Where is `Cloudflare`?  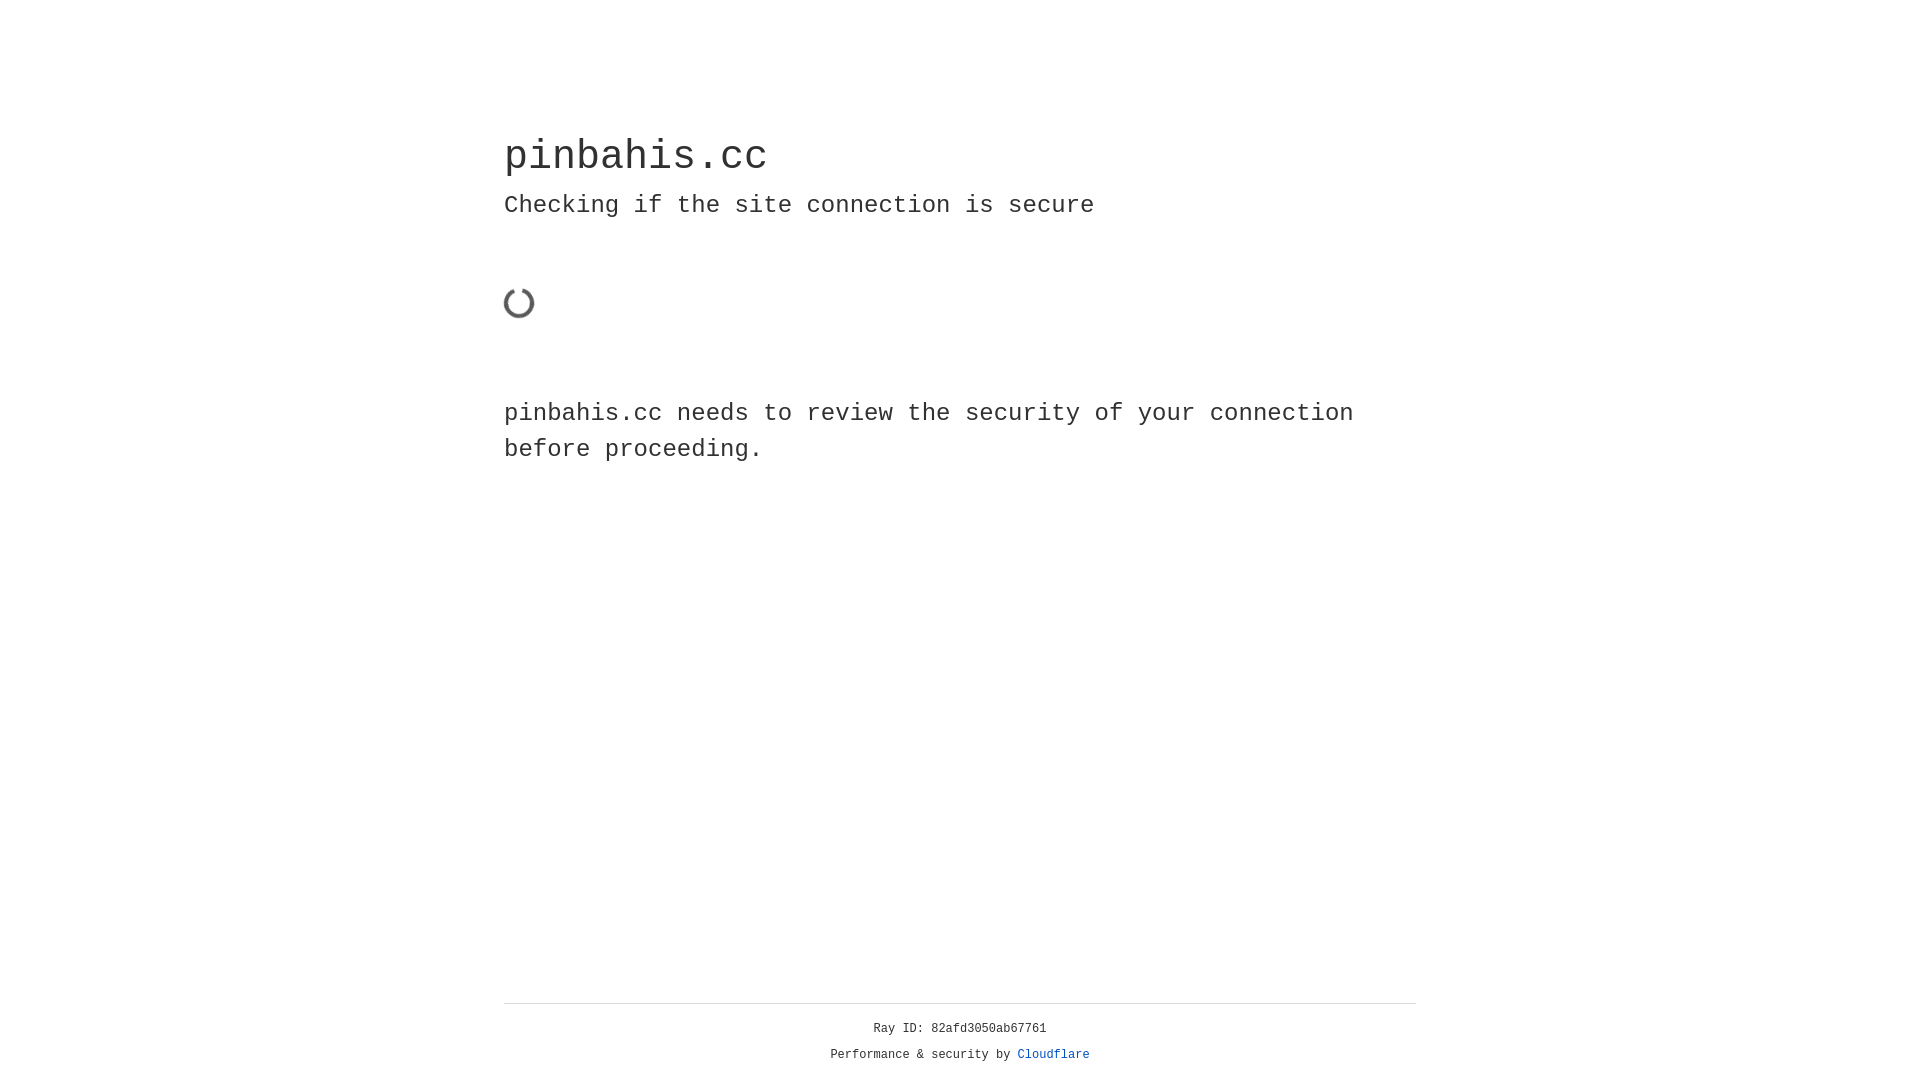
Cloudflare is located at coordinates (1054, 1055).